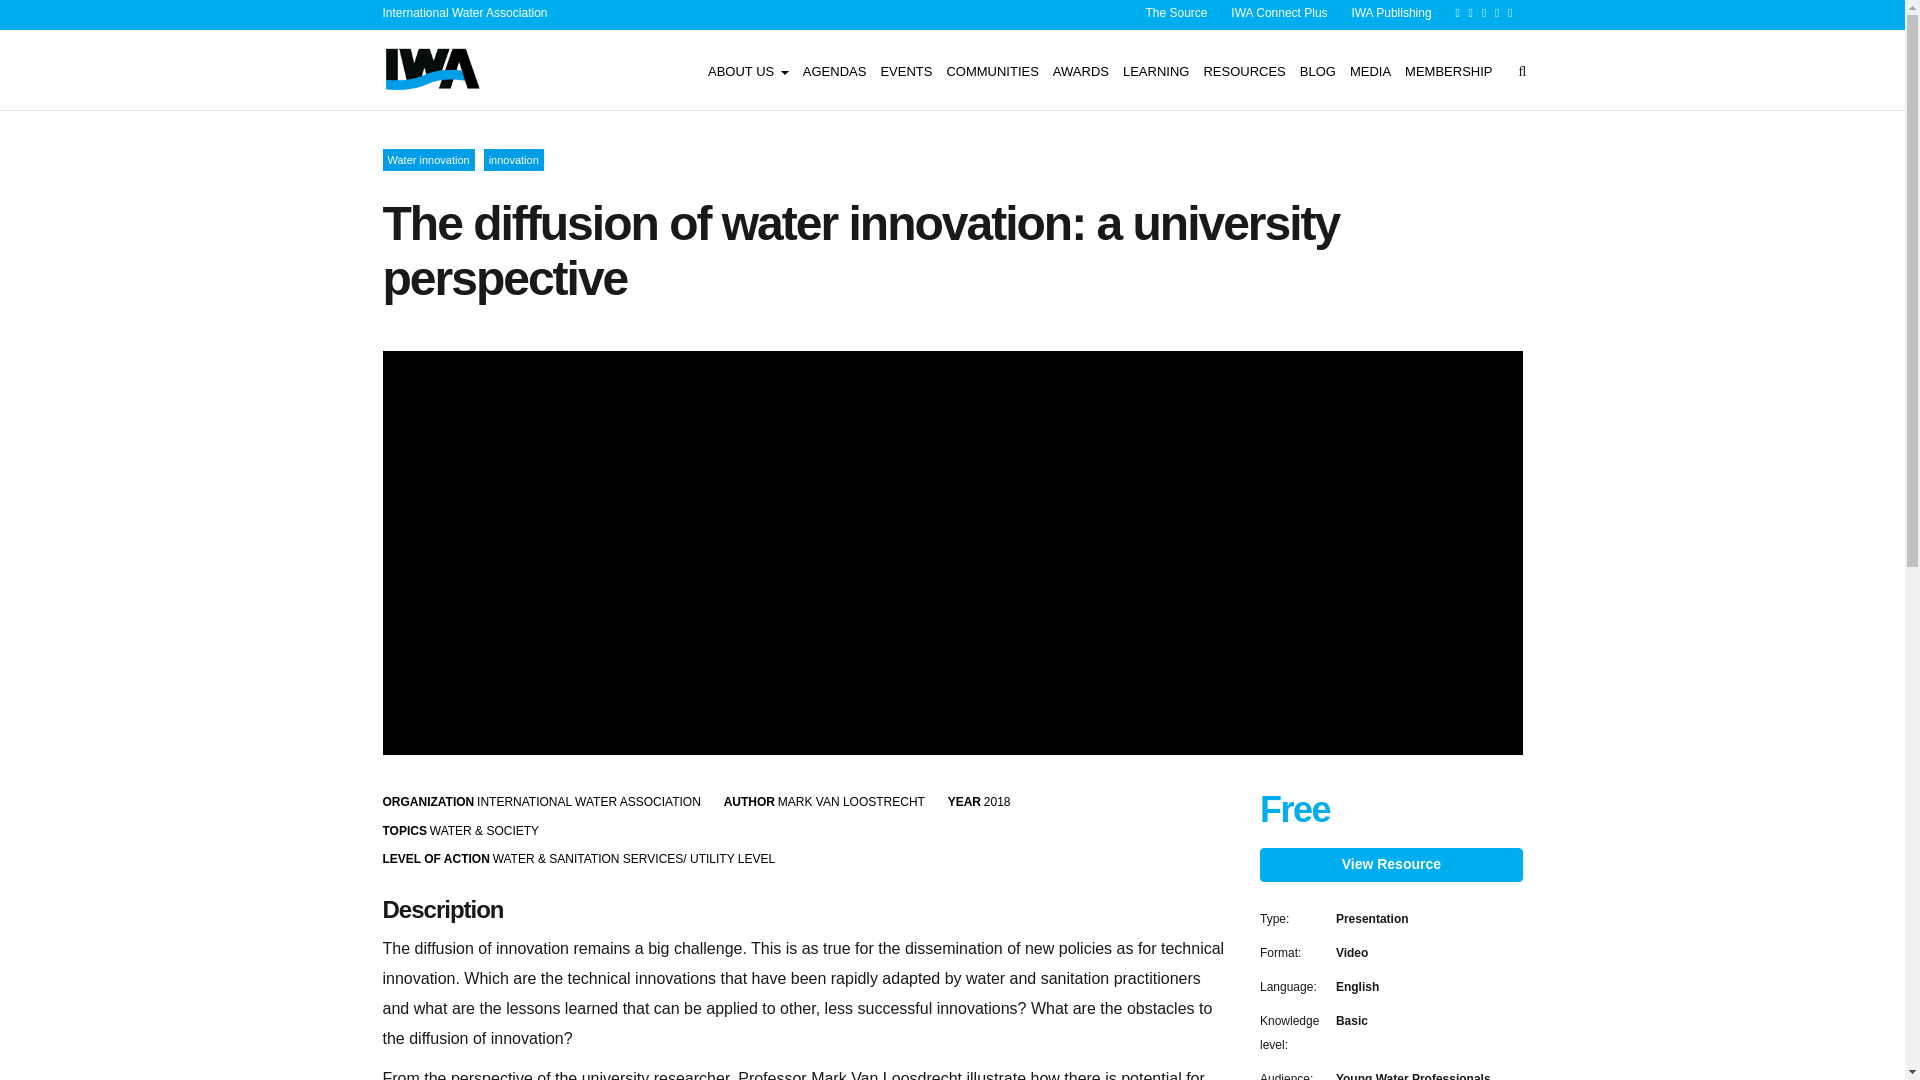  What do you see at coordinates (1244, 70) in the screenshot?
I see `RESOURCES` at bounding box center [1244, 70].